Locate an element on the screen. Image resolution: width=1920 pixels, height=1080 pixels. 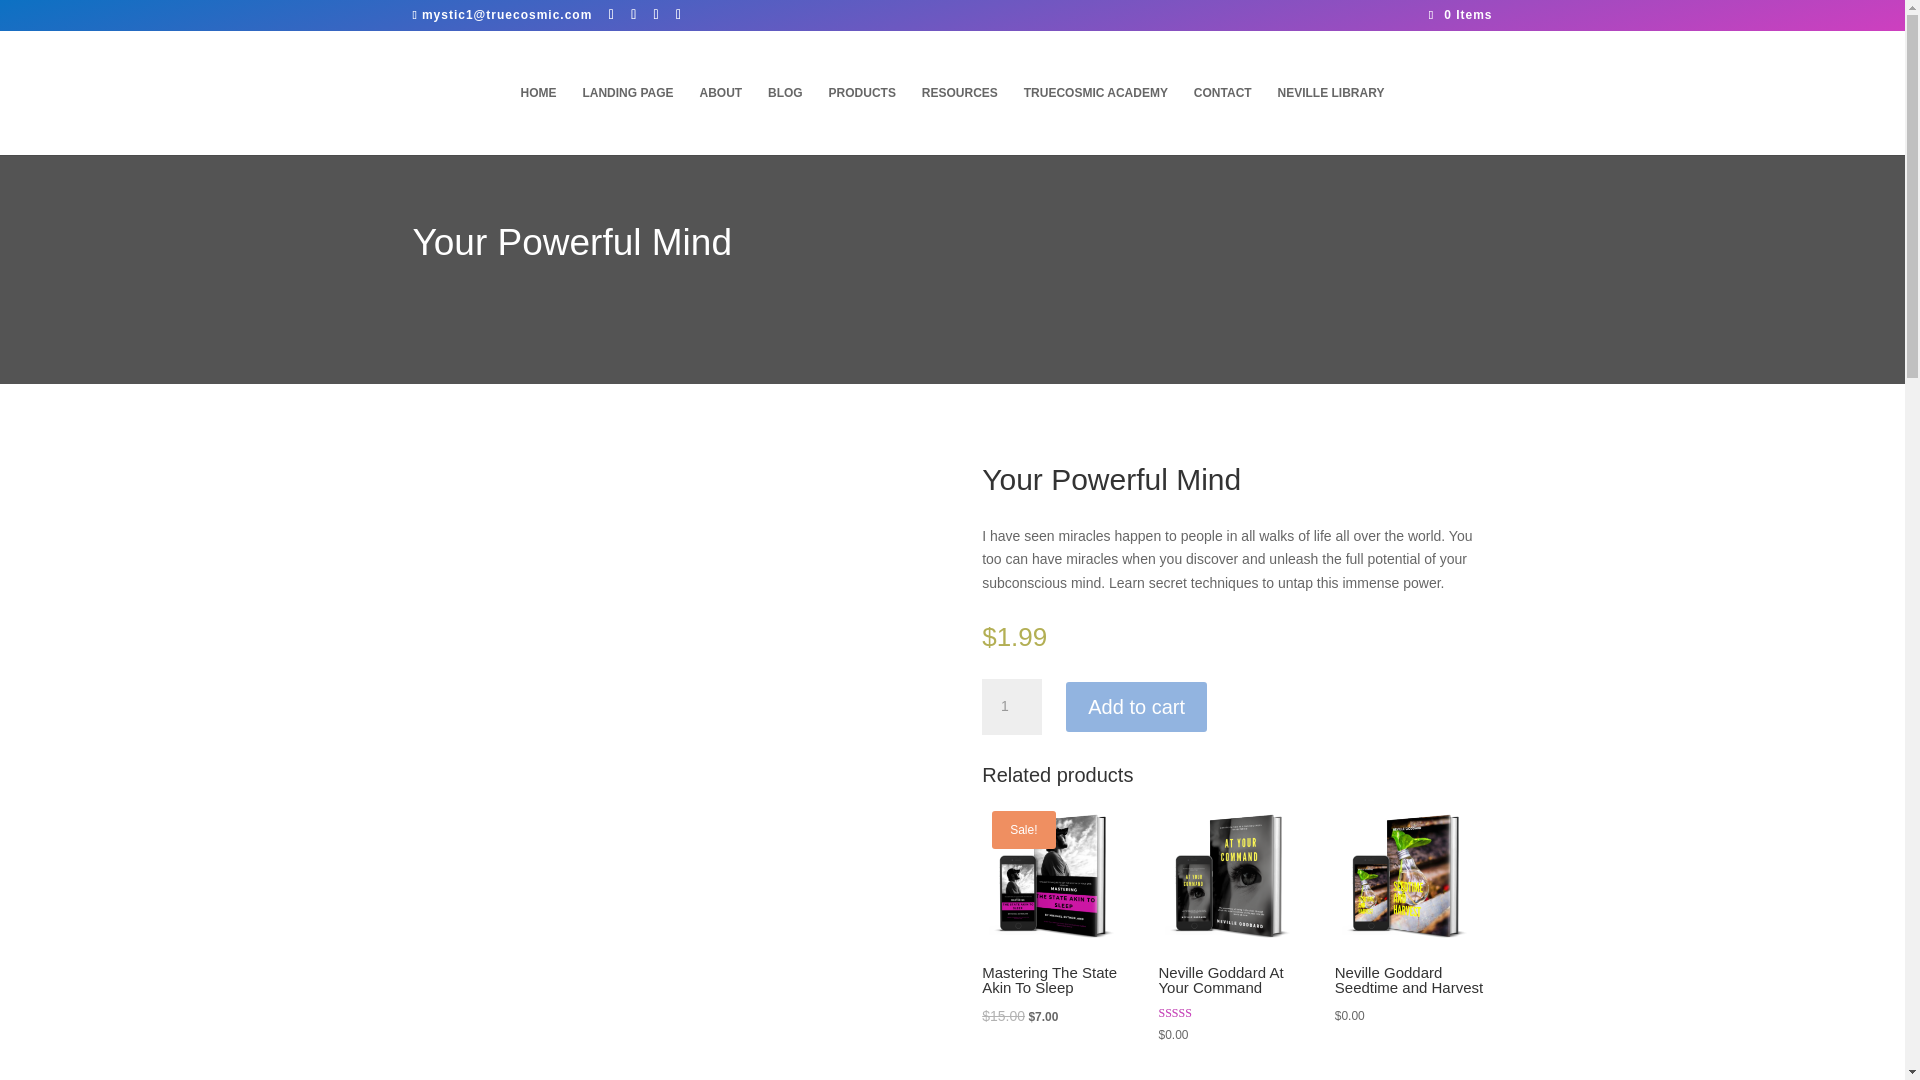
RESOURCES is located at coordinates (960, 120).